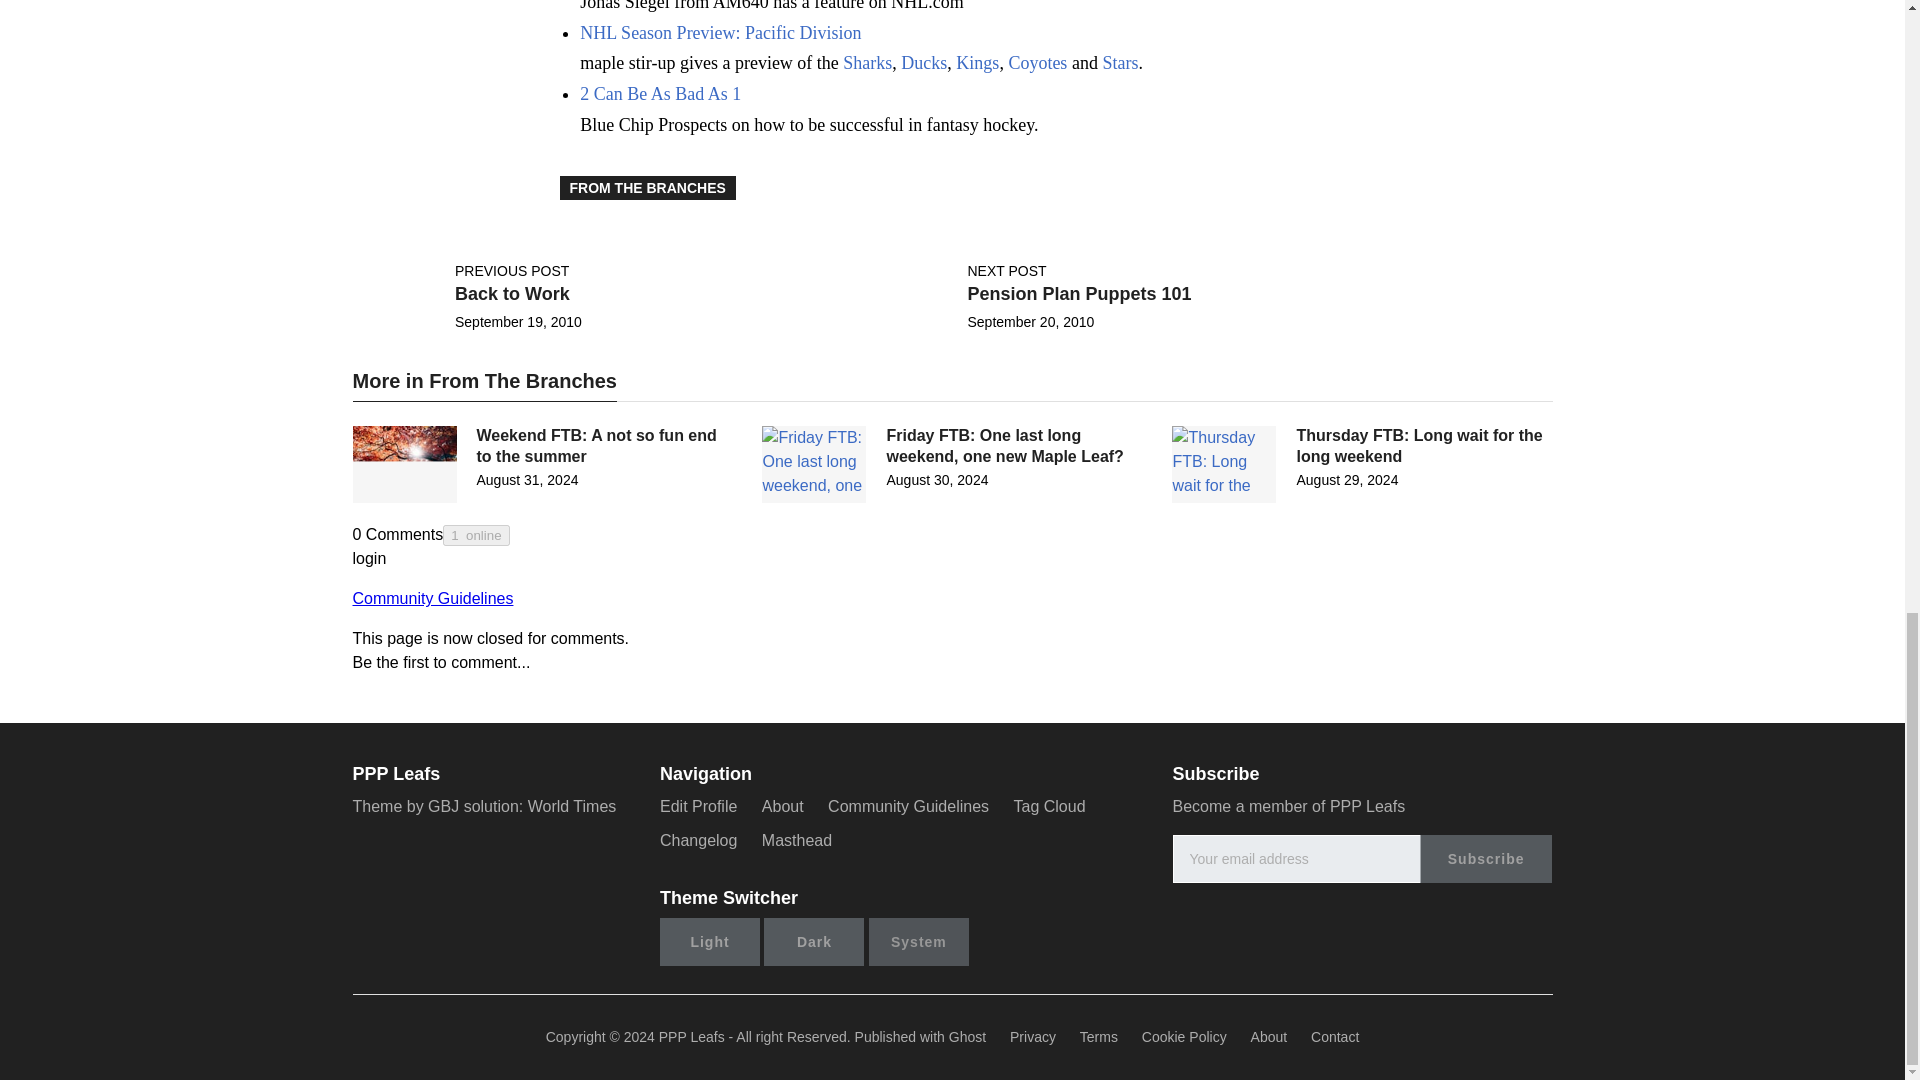  I want to click on 31 August, 2024, so click(526, 480).